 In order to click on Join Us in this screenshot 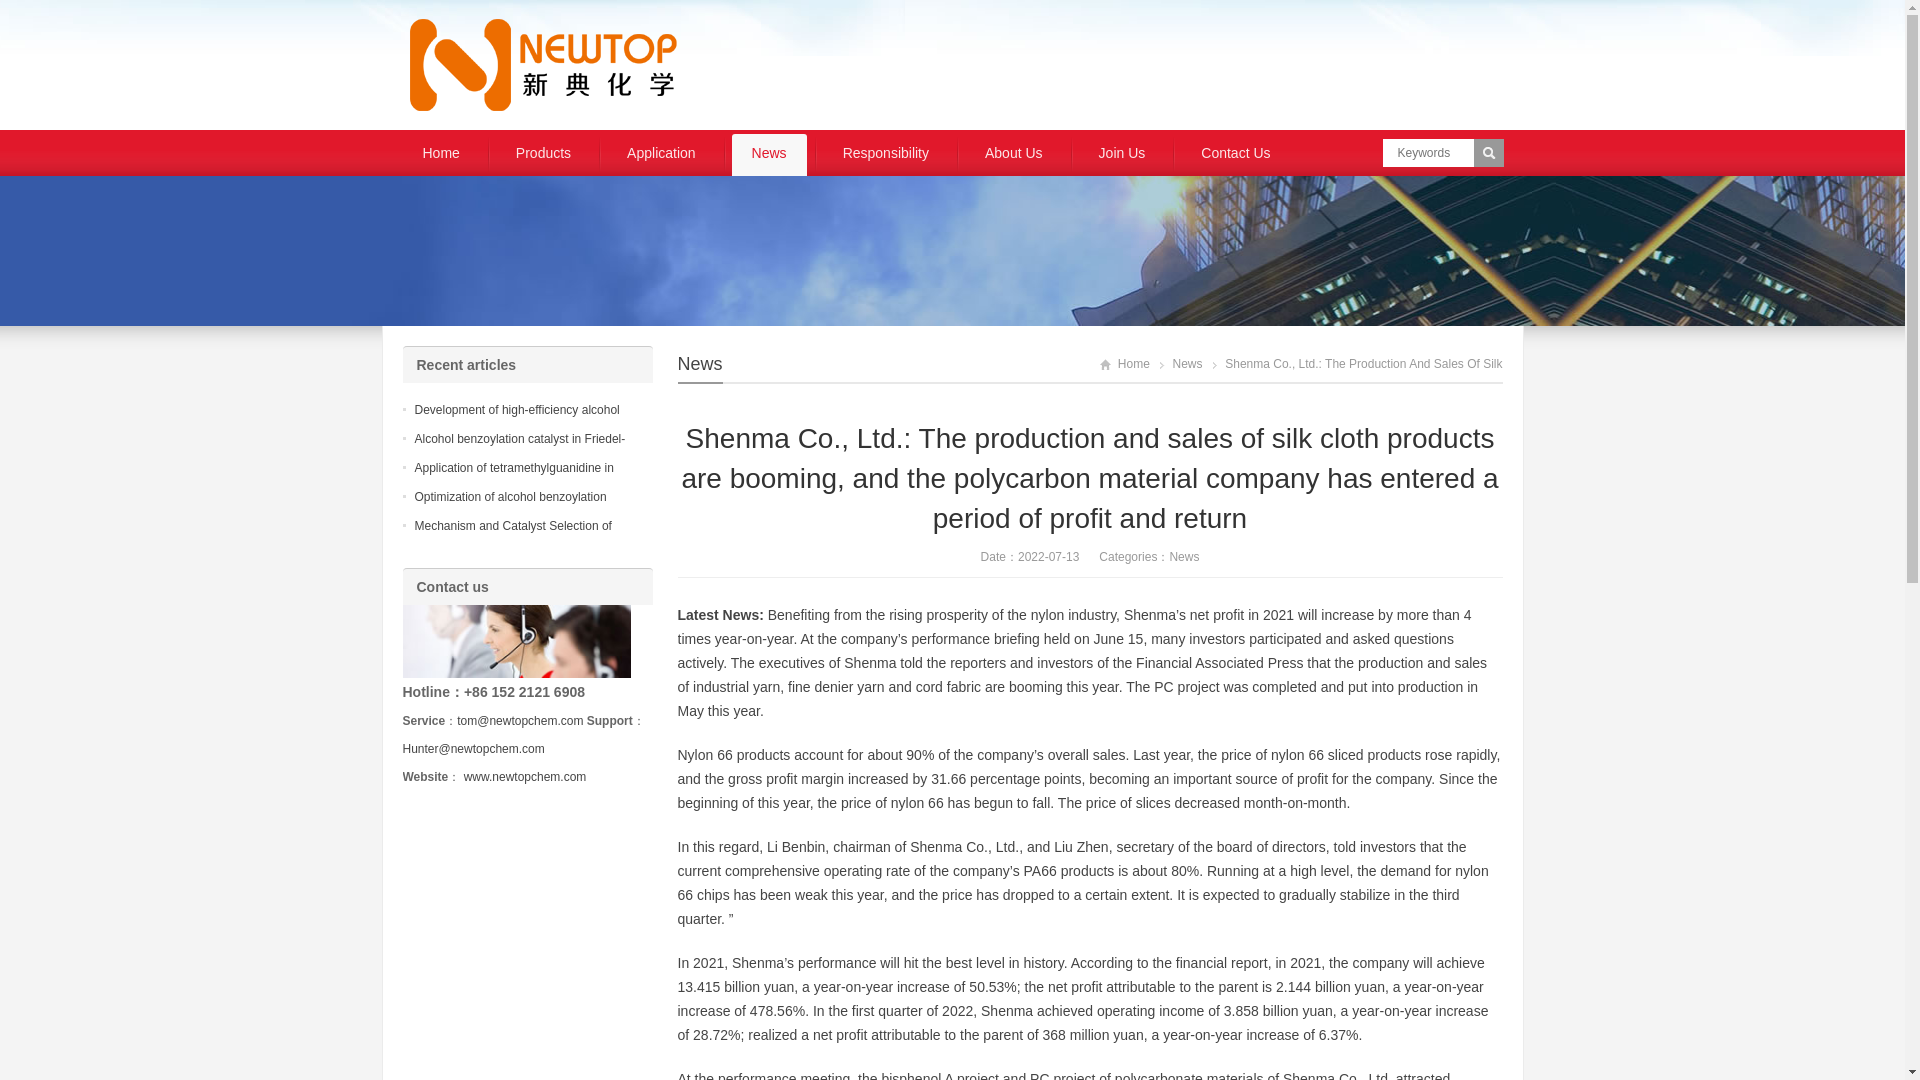, I will do `click(1122, 154)`.